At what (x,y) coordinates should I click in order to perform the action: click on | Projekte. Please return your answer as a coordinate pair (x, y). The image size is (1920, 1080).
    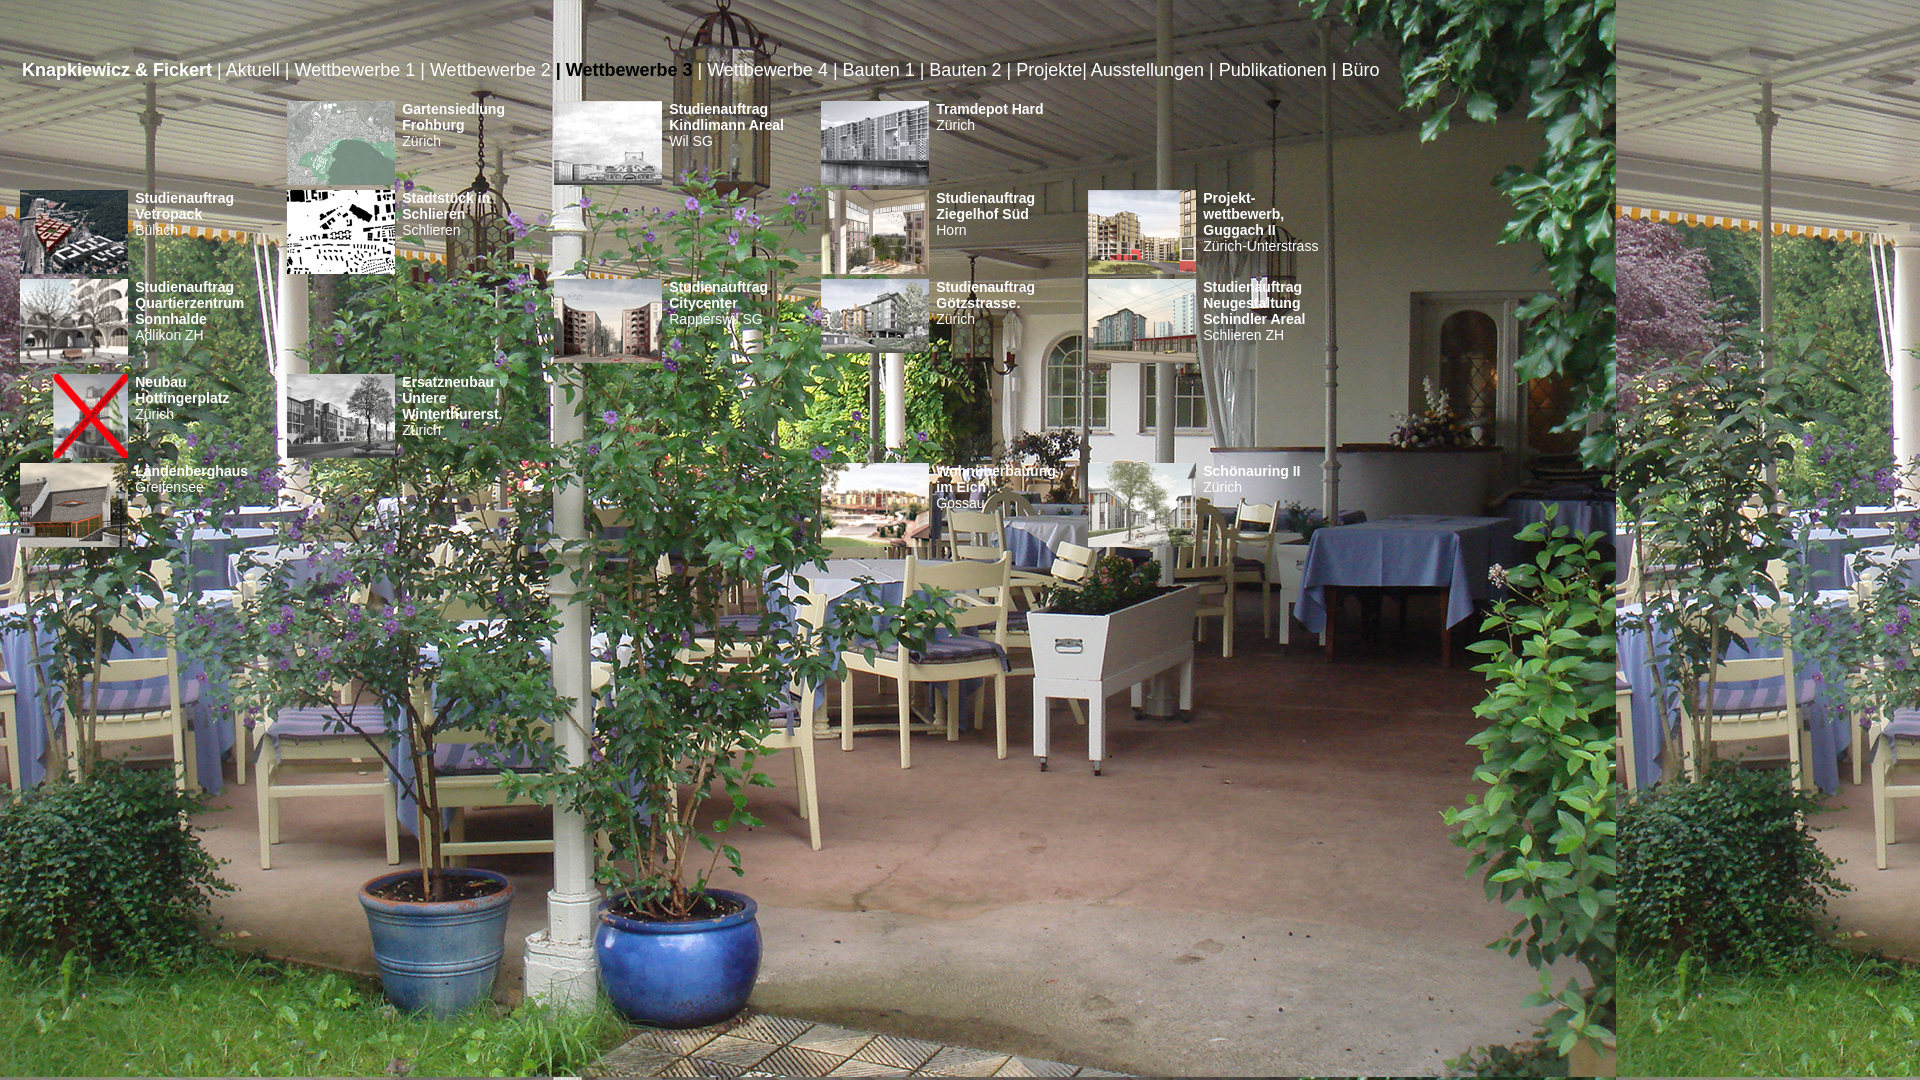
    Looking at the image, I should click on (1044, 70).